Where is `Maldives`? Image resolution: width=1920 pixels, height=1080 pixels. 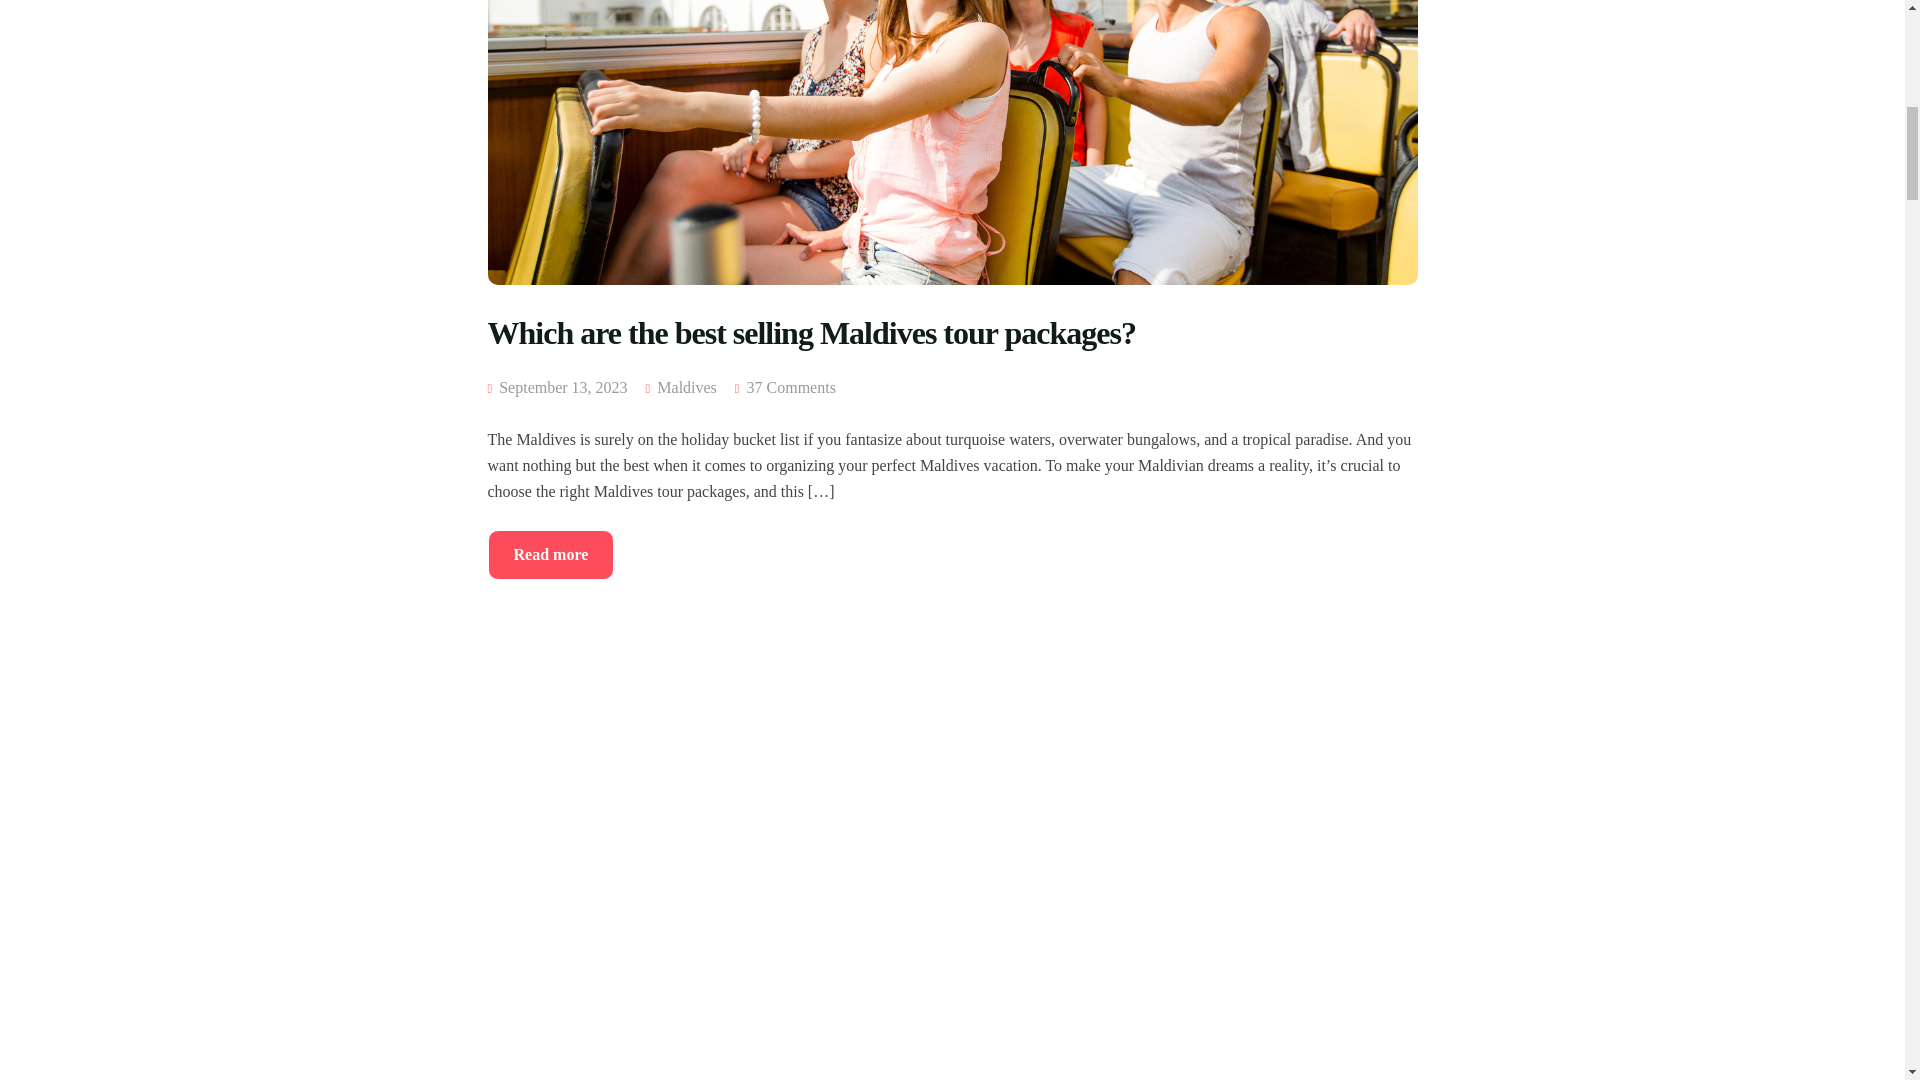 Maldives is located at coordinates (686, 388).